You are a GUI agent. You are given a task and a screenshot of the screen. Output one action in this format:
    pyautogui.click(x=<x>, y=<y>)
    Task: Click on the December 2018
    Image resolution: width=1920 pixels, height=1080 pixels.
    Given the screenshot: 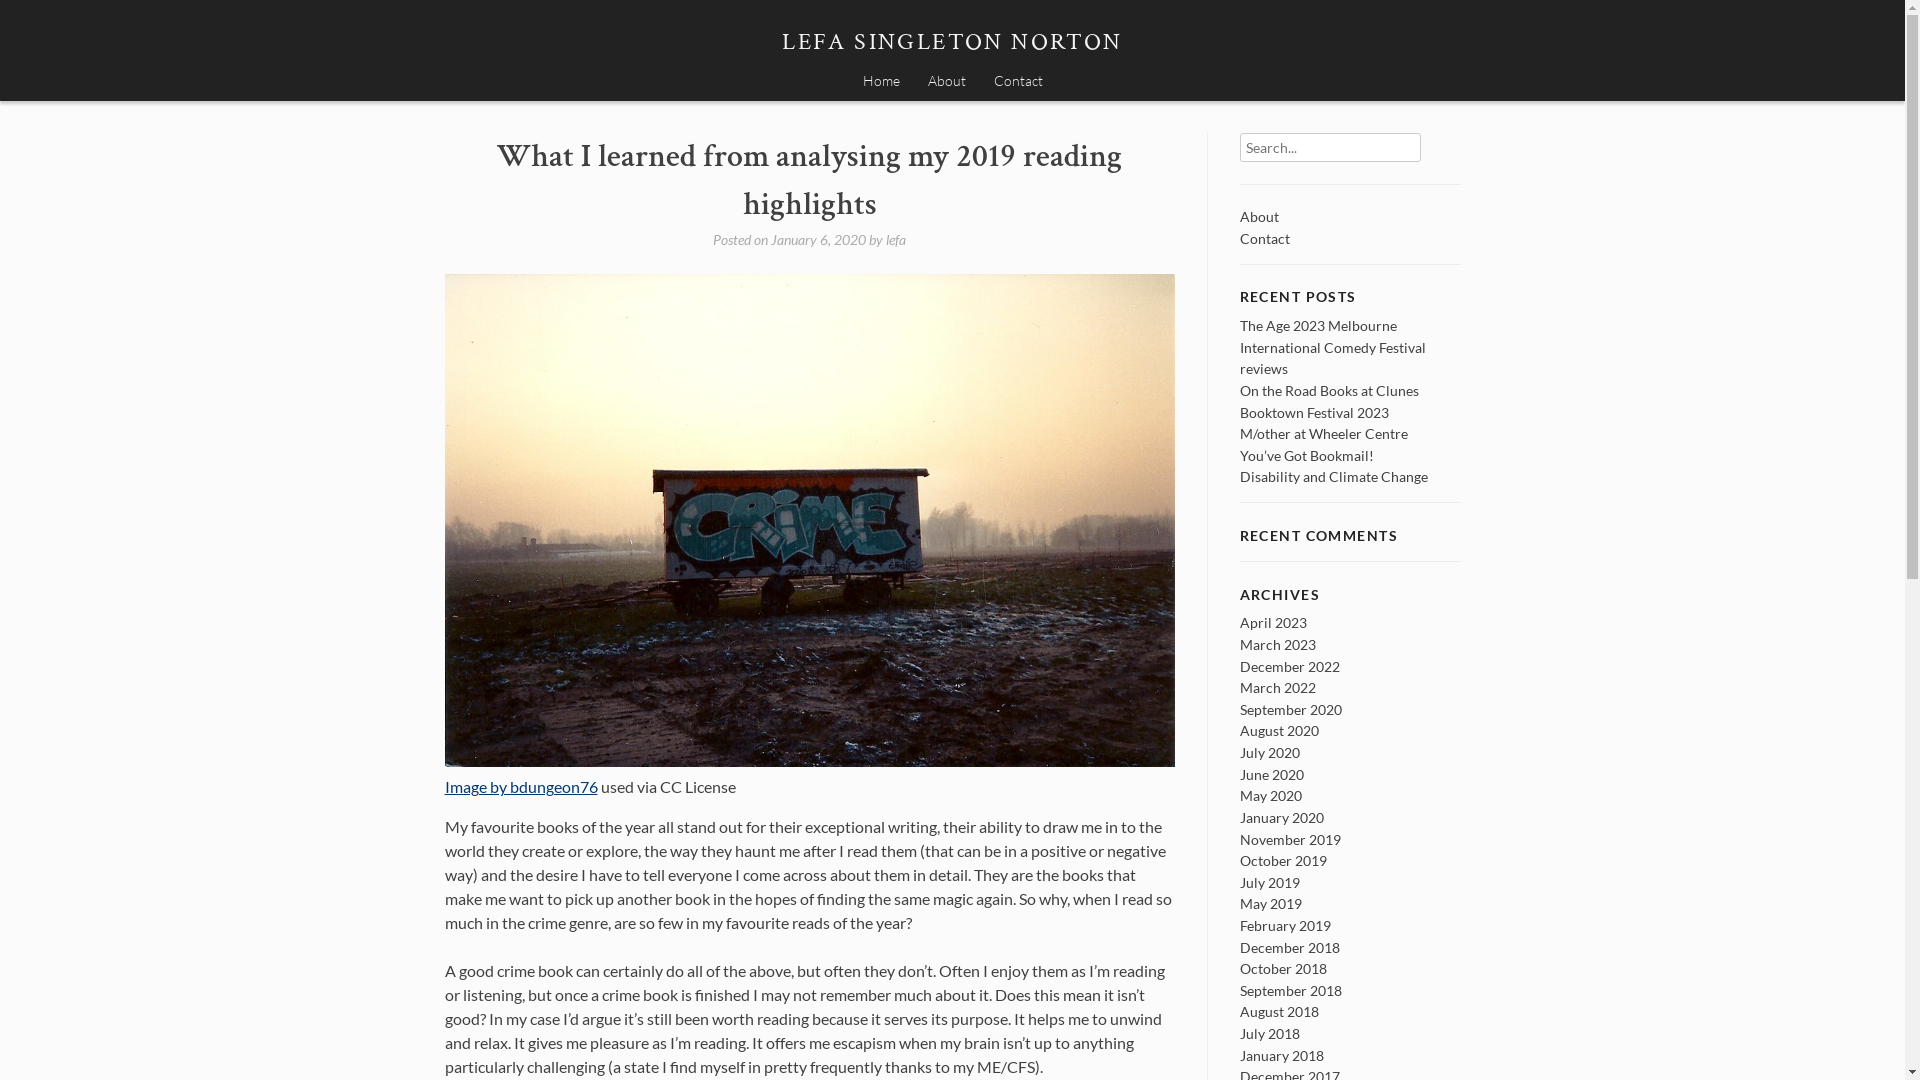 What is the action you would take?
    pyautogui.click(x=1290, y=948)
    